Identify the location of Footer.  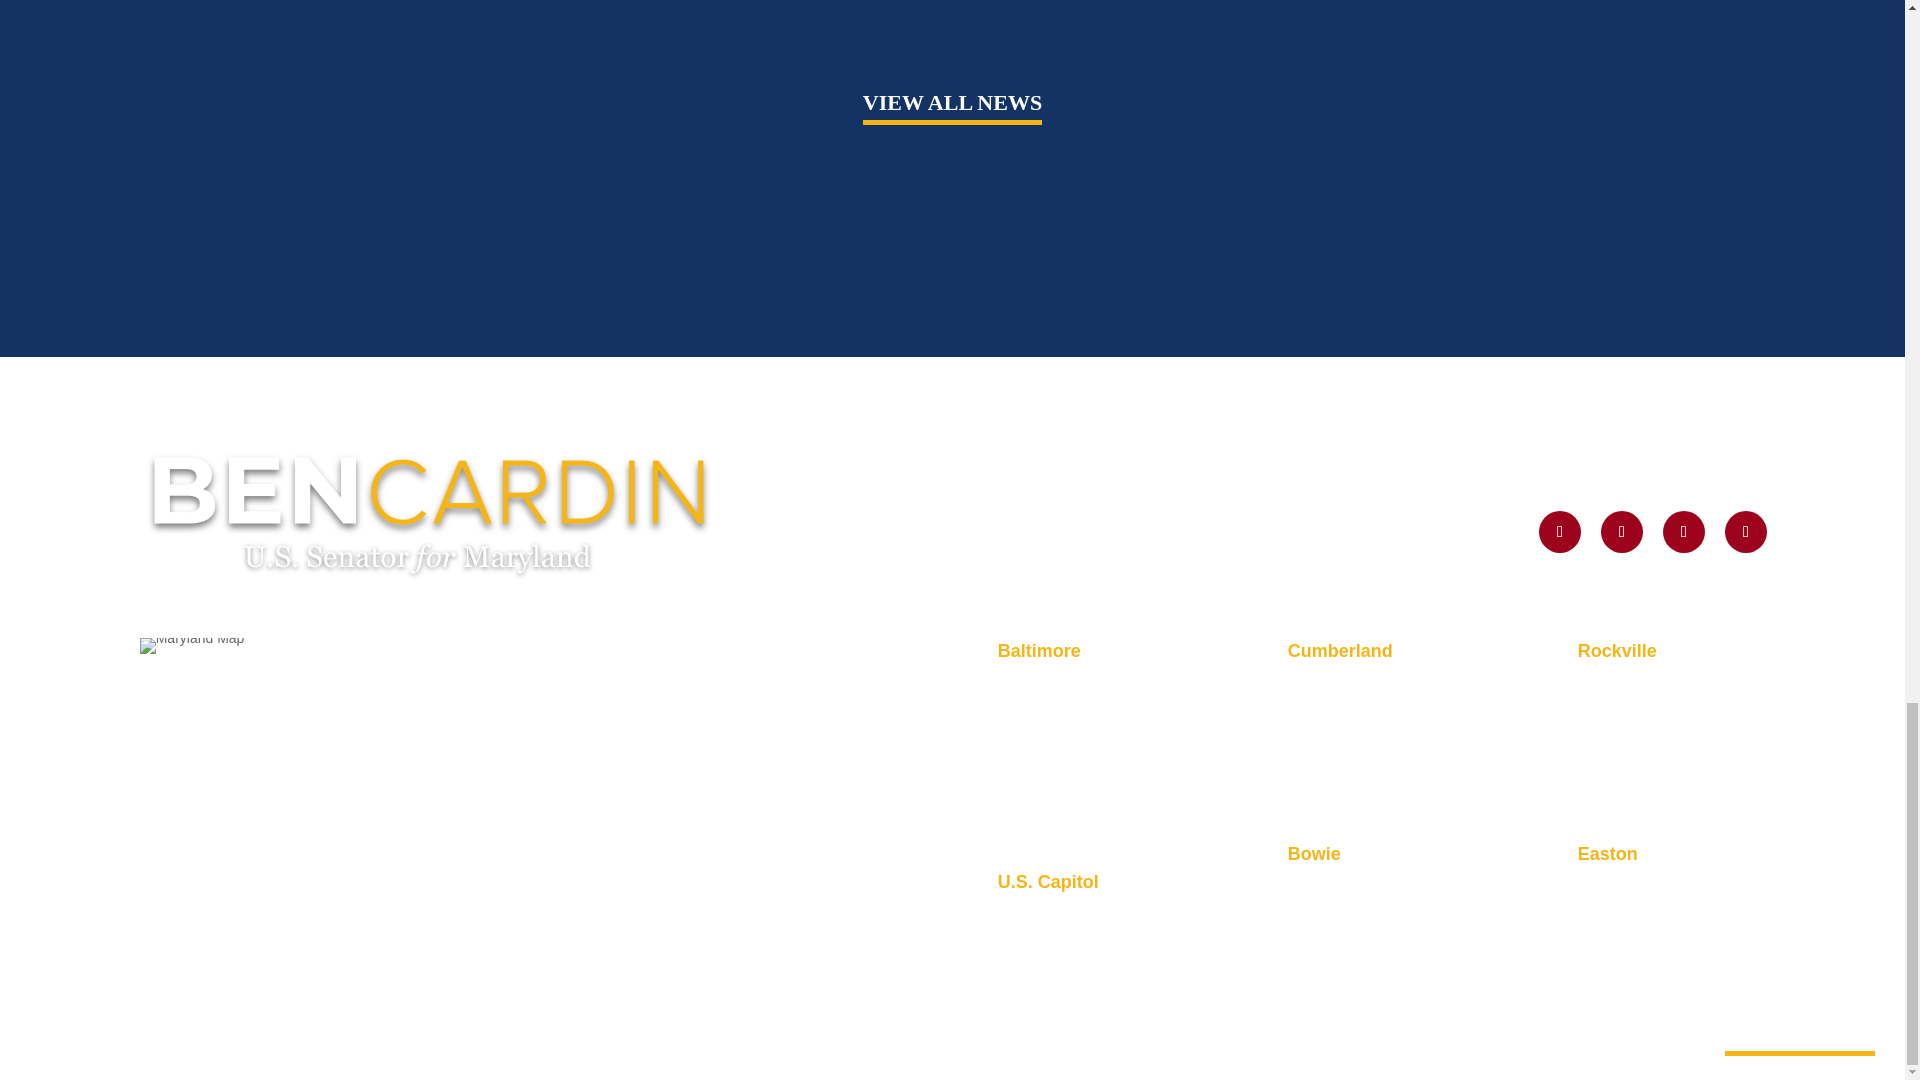
(430, 512).